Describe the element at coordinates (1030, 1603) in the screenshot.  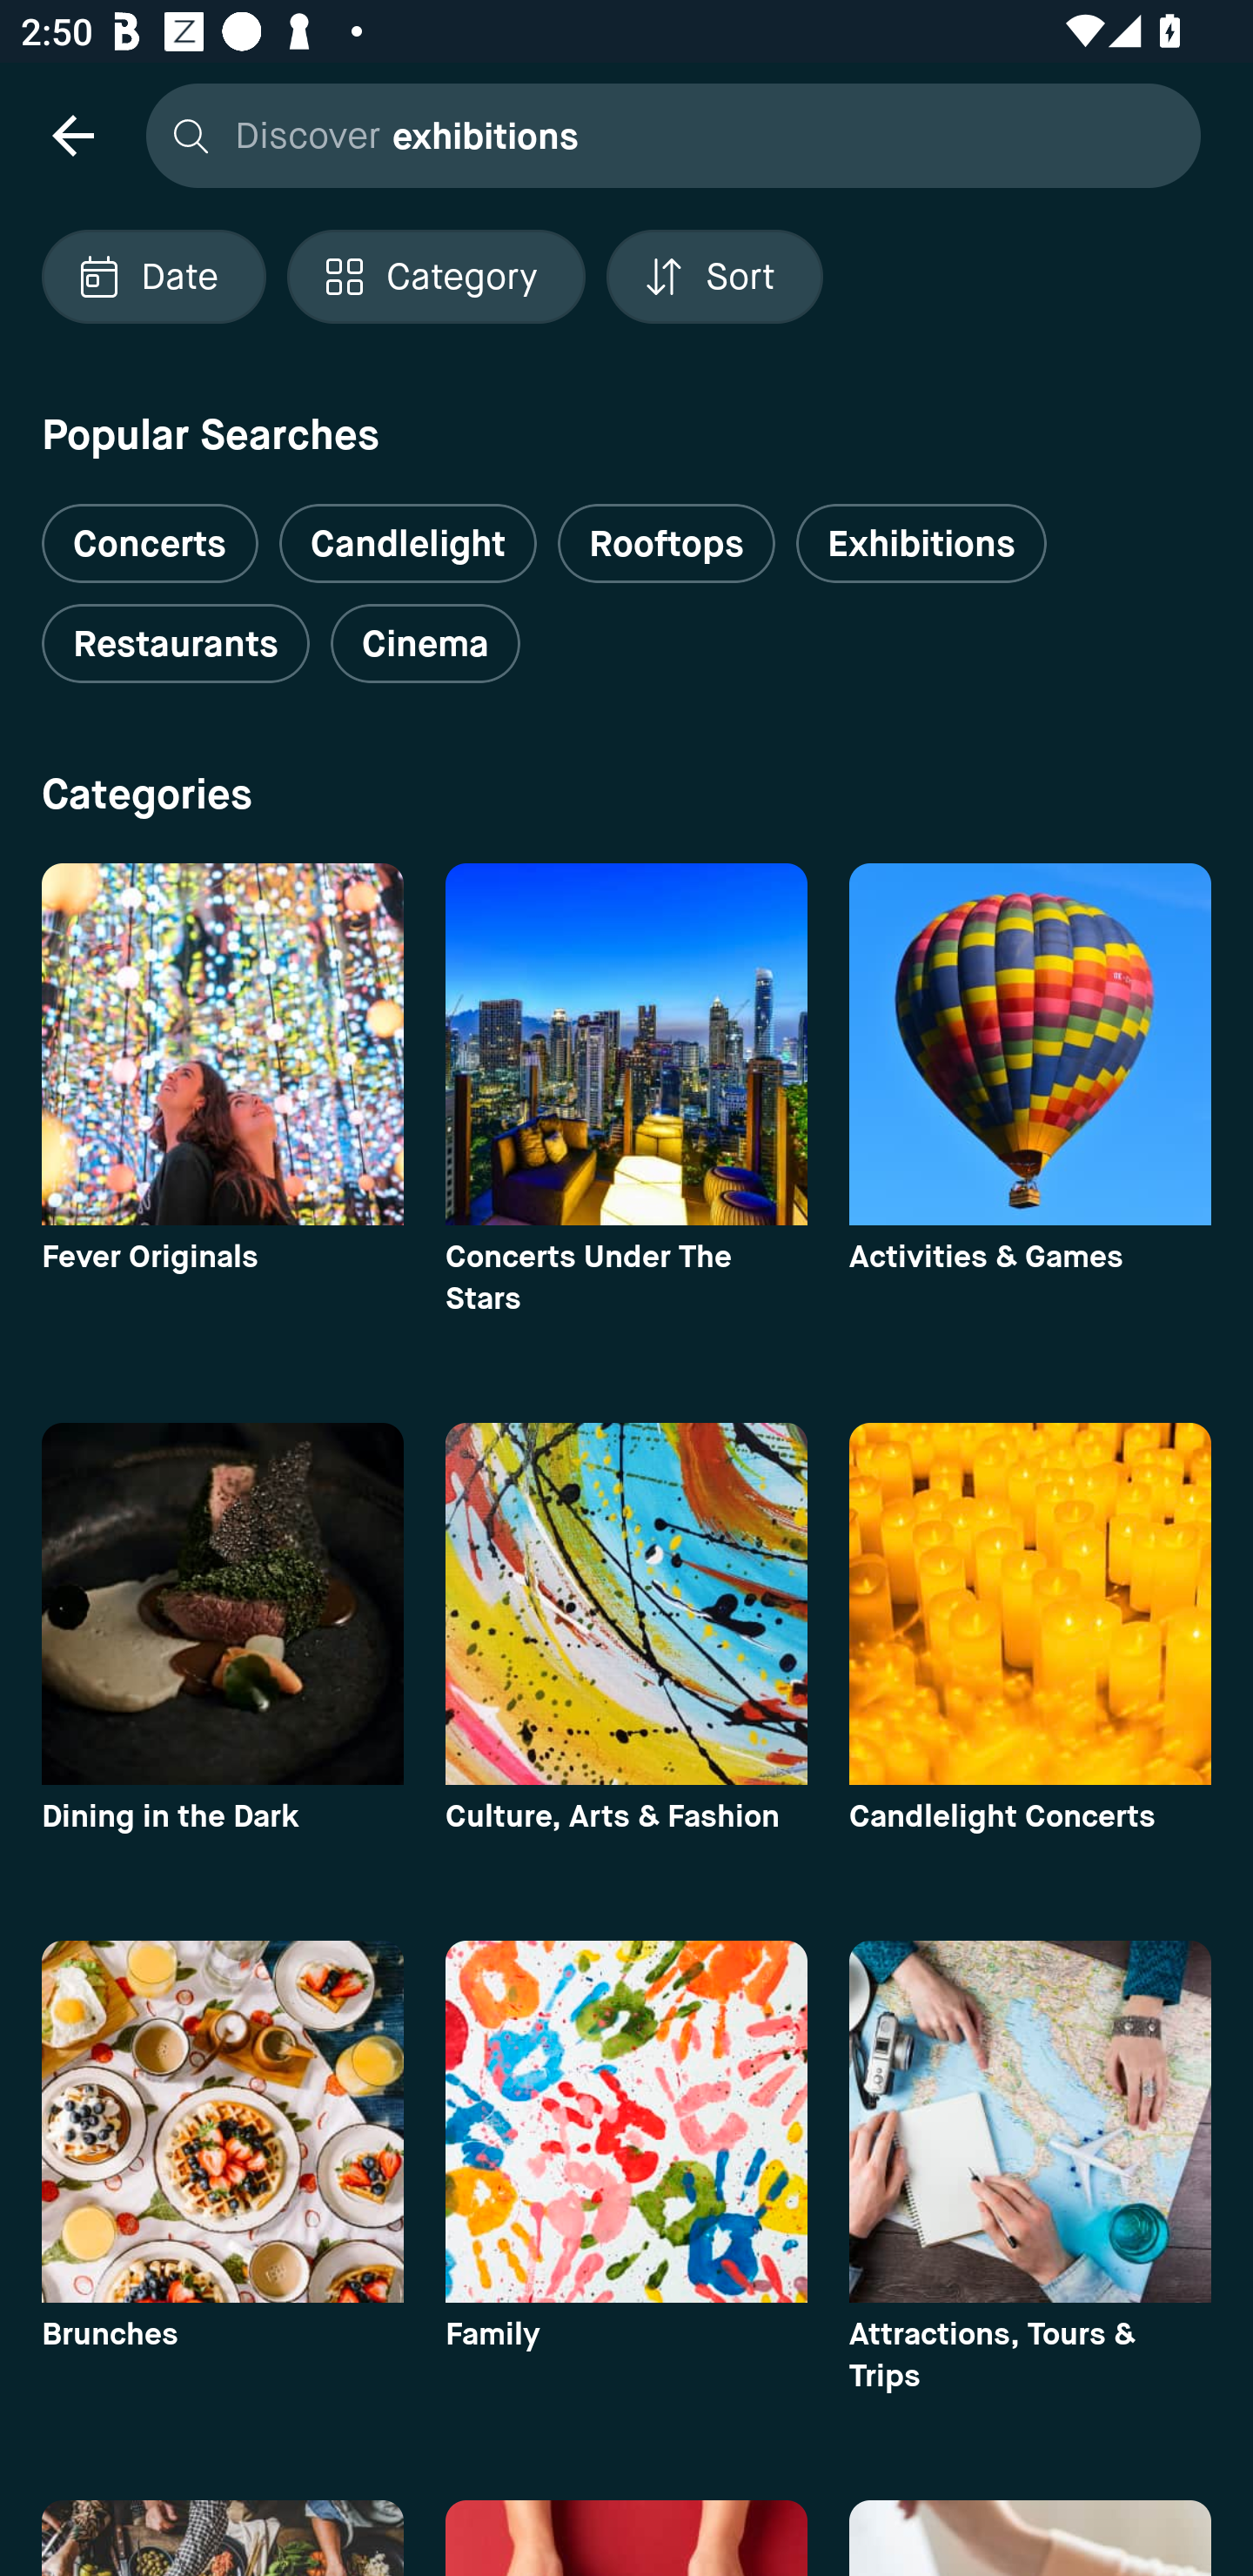
I see `category image` at that location.